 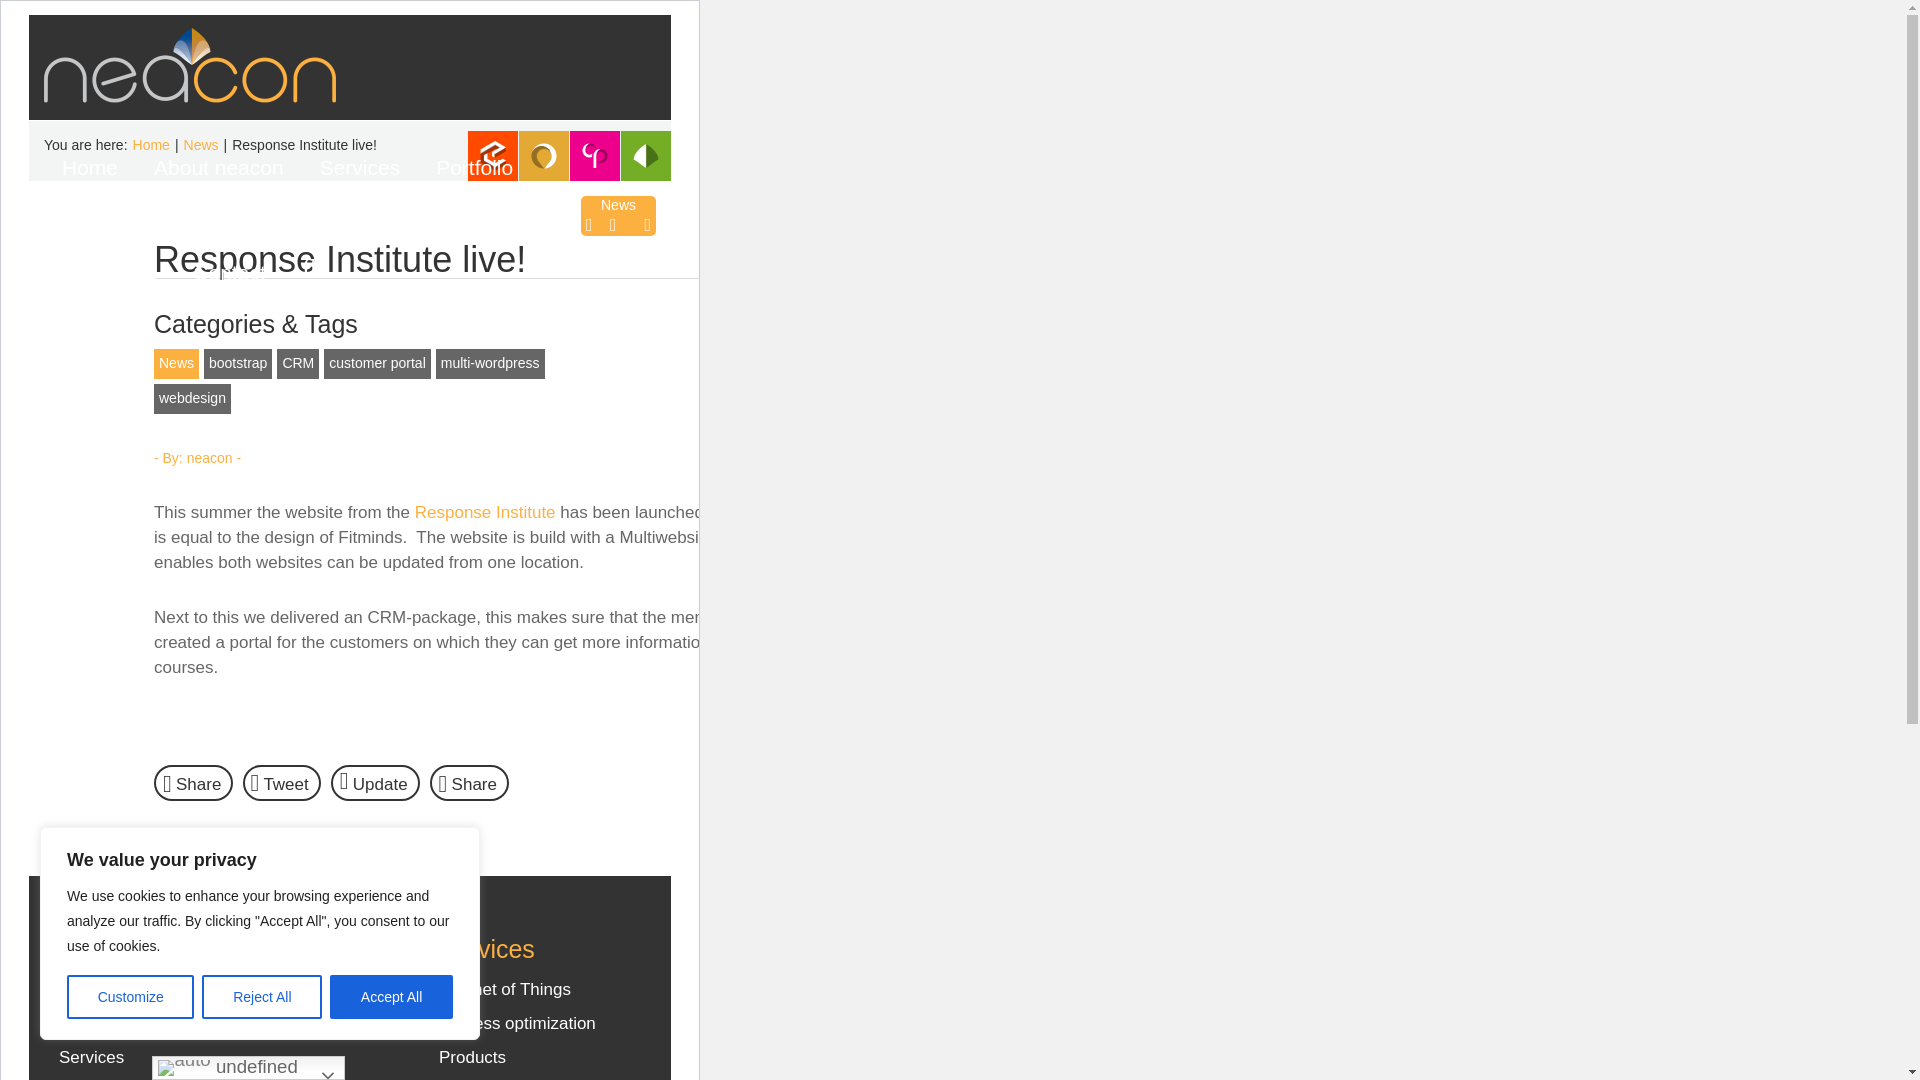 What do you see at coordinates (360, 167) in the screenshot?
I see `Services` at bounding box center [360, 167].